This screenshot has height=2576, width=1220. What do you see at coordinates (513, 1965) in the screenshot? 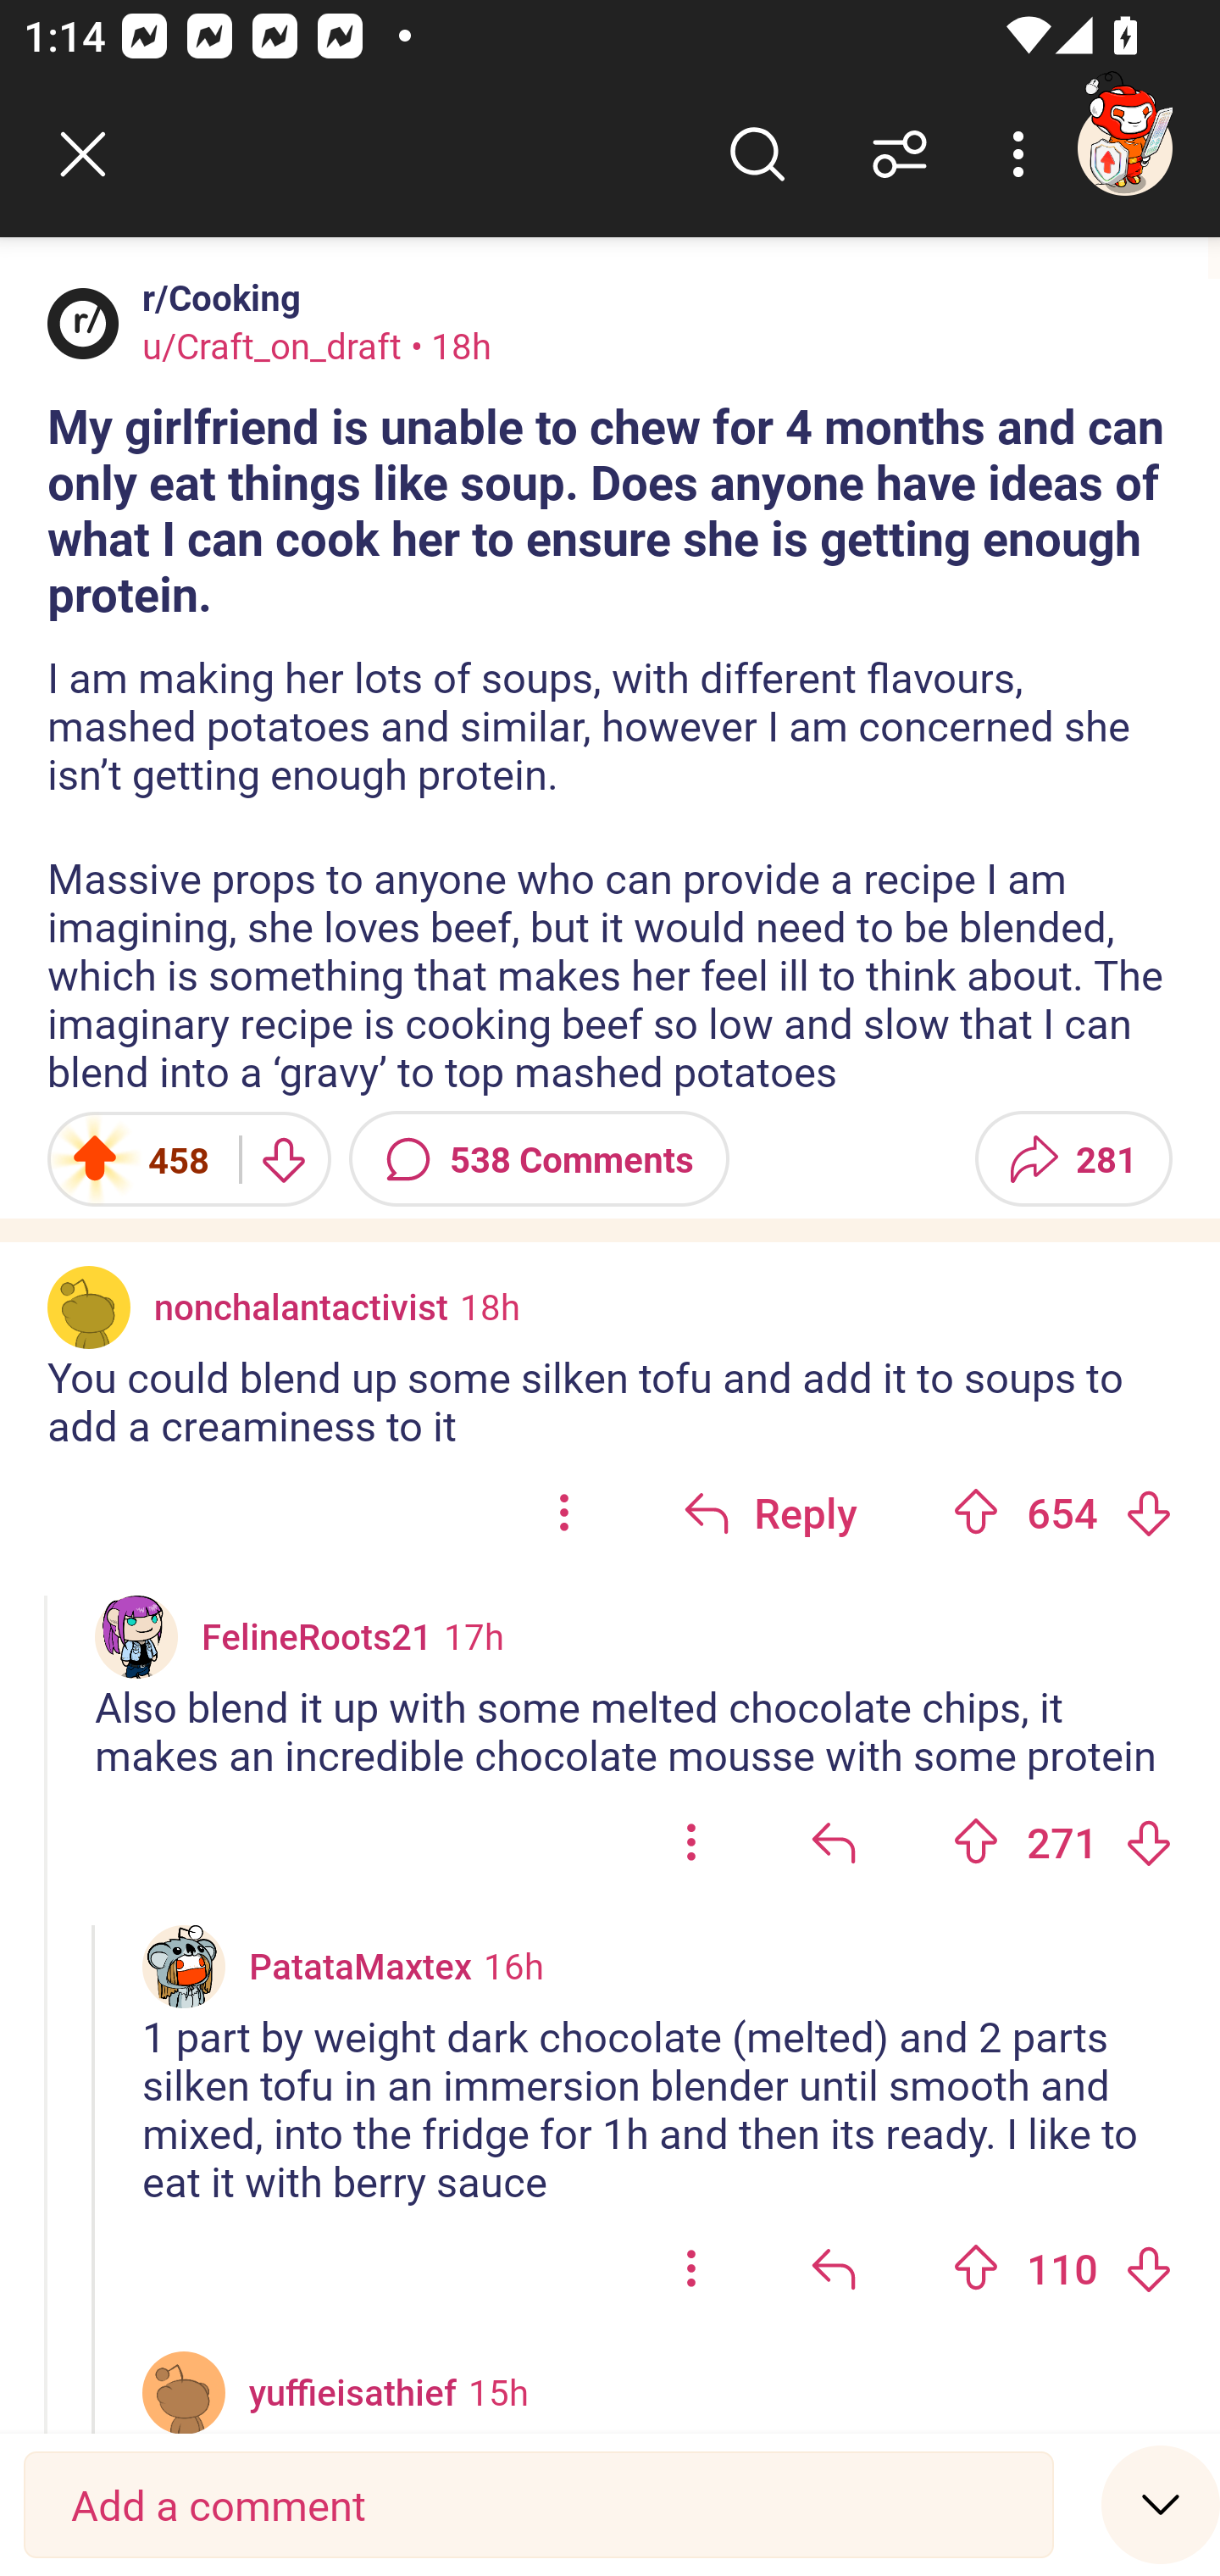
I see `16h` at bounding box center [513, 1965].